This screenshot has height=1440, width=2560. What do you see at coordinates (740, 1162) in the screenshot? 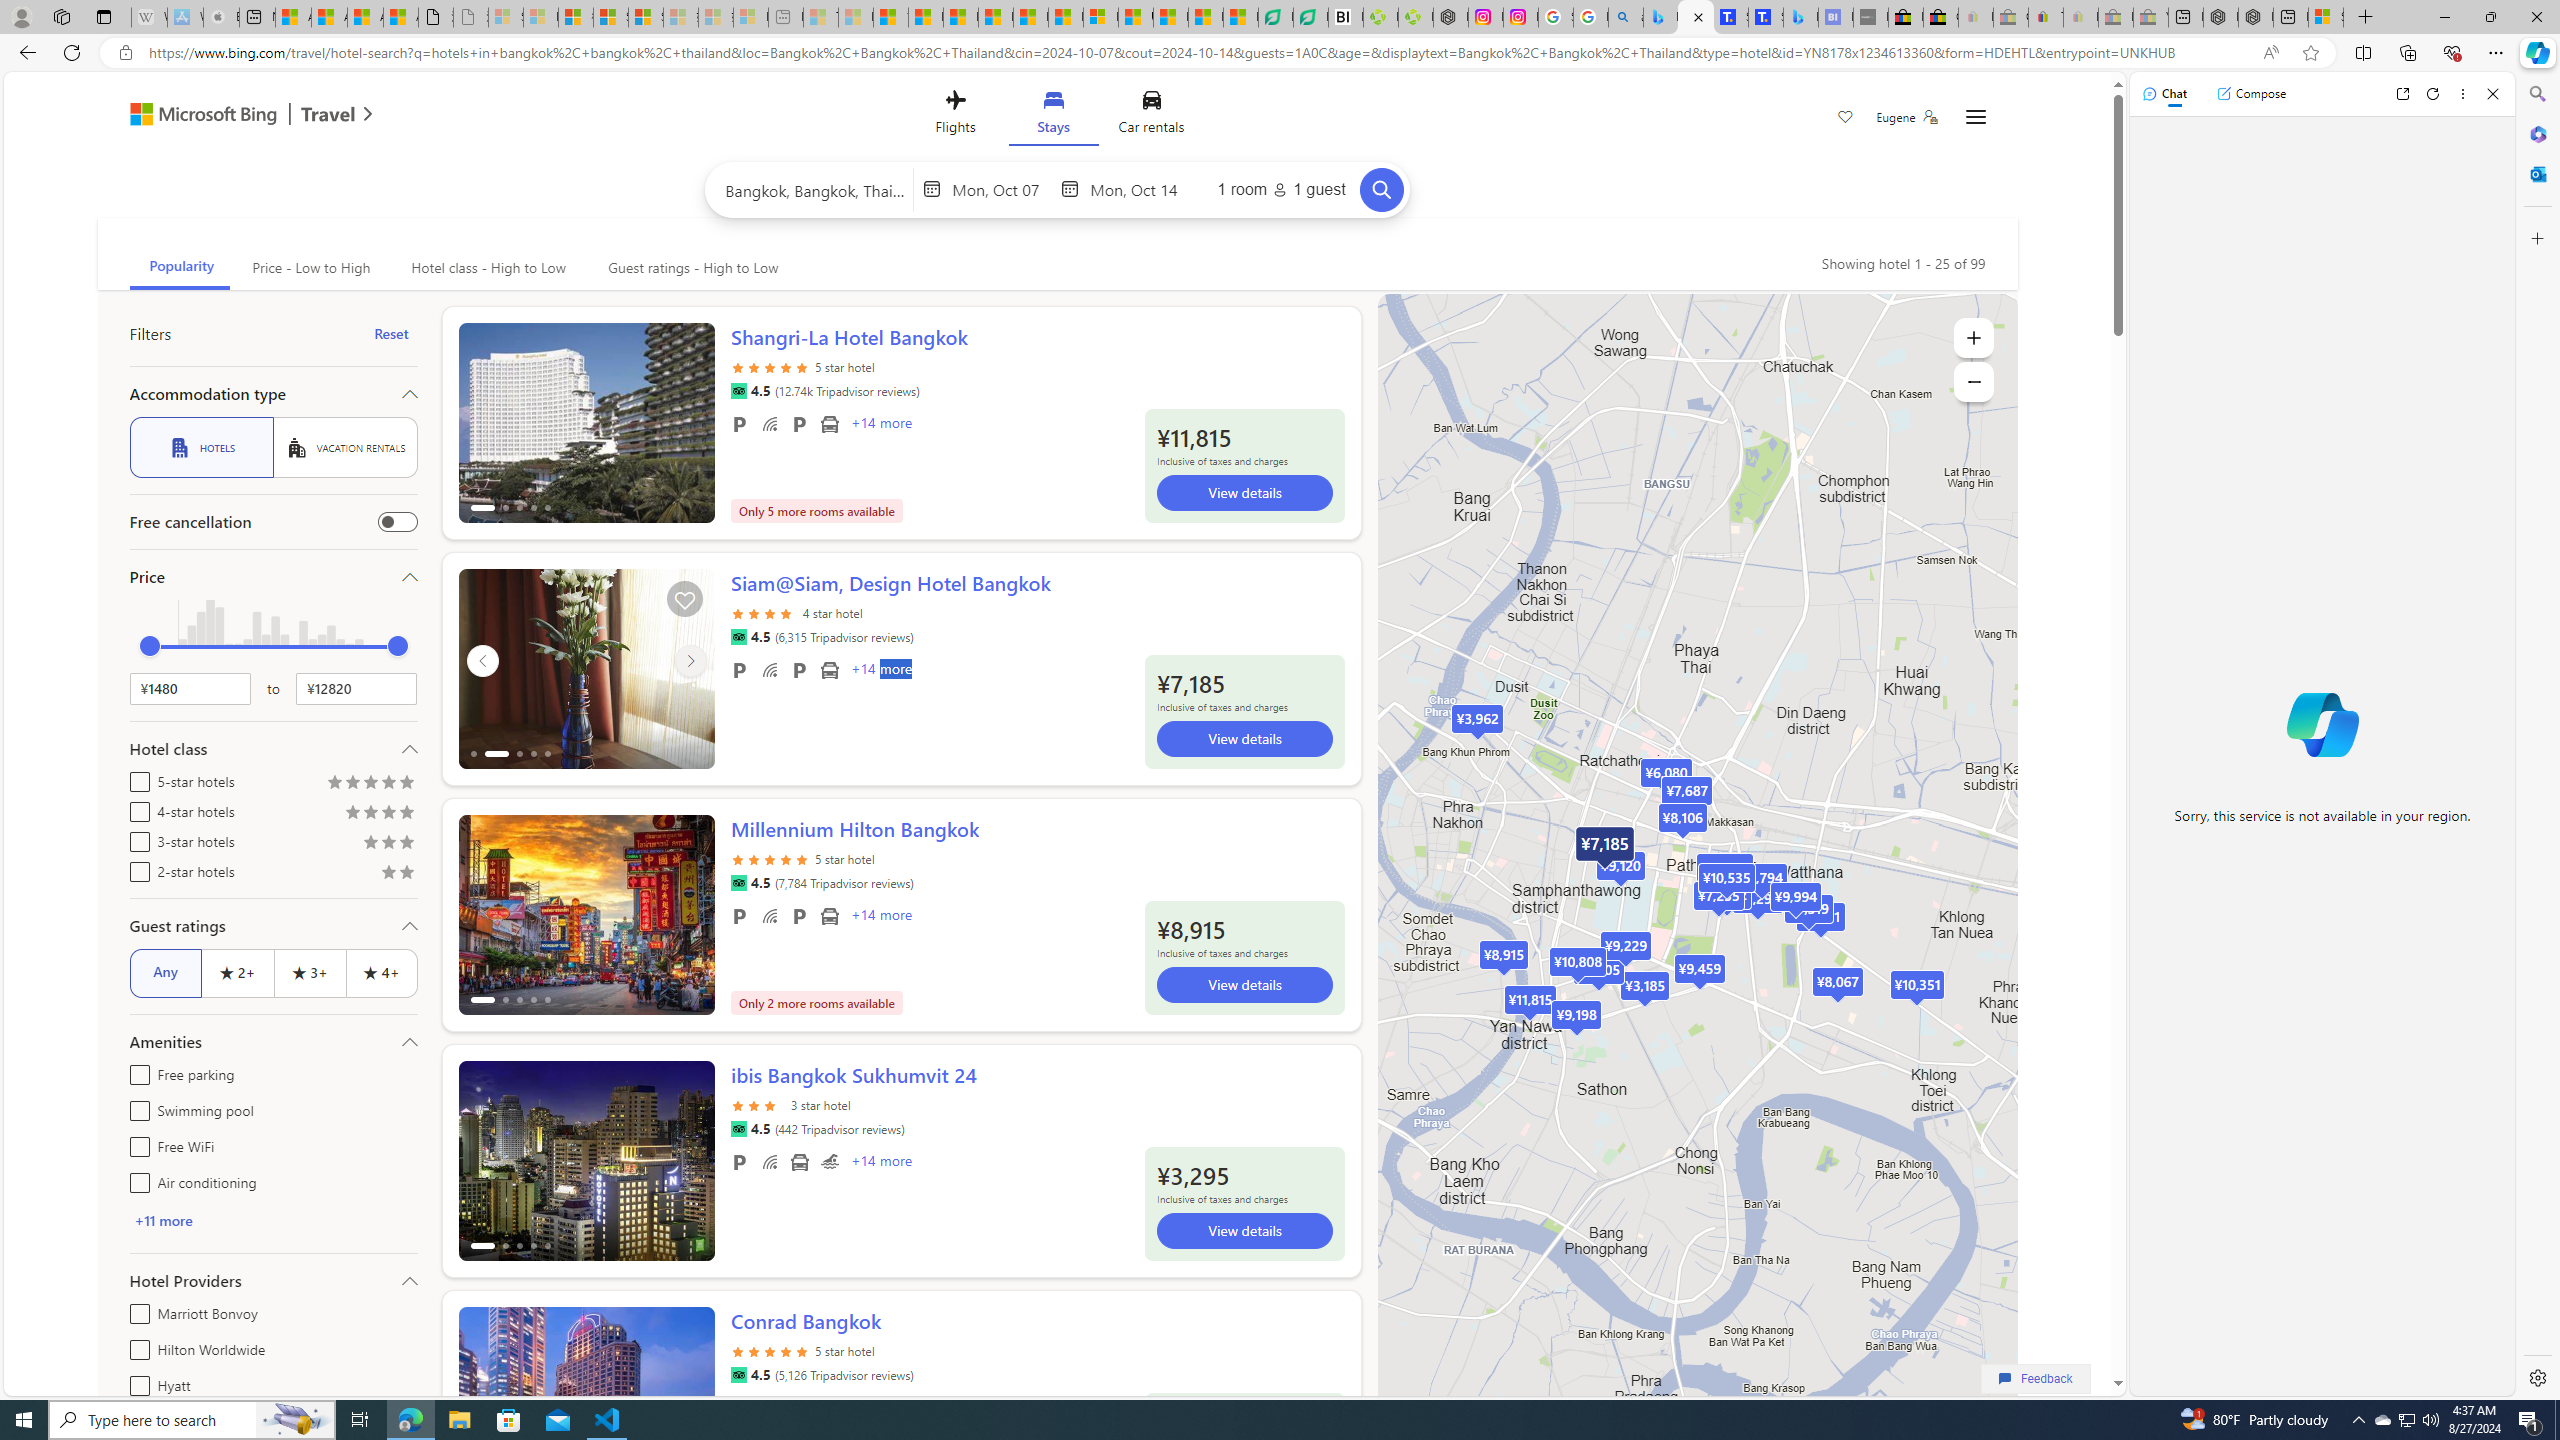
I see `Free parking` at bounding box center [740, 1162].